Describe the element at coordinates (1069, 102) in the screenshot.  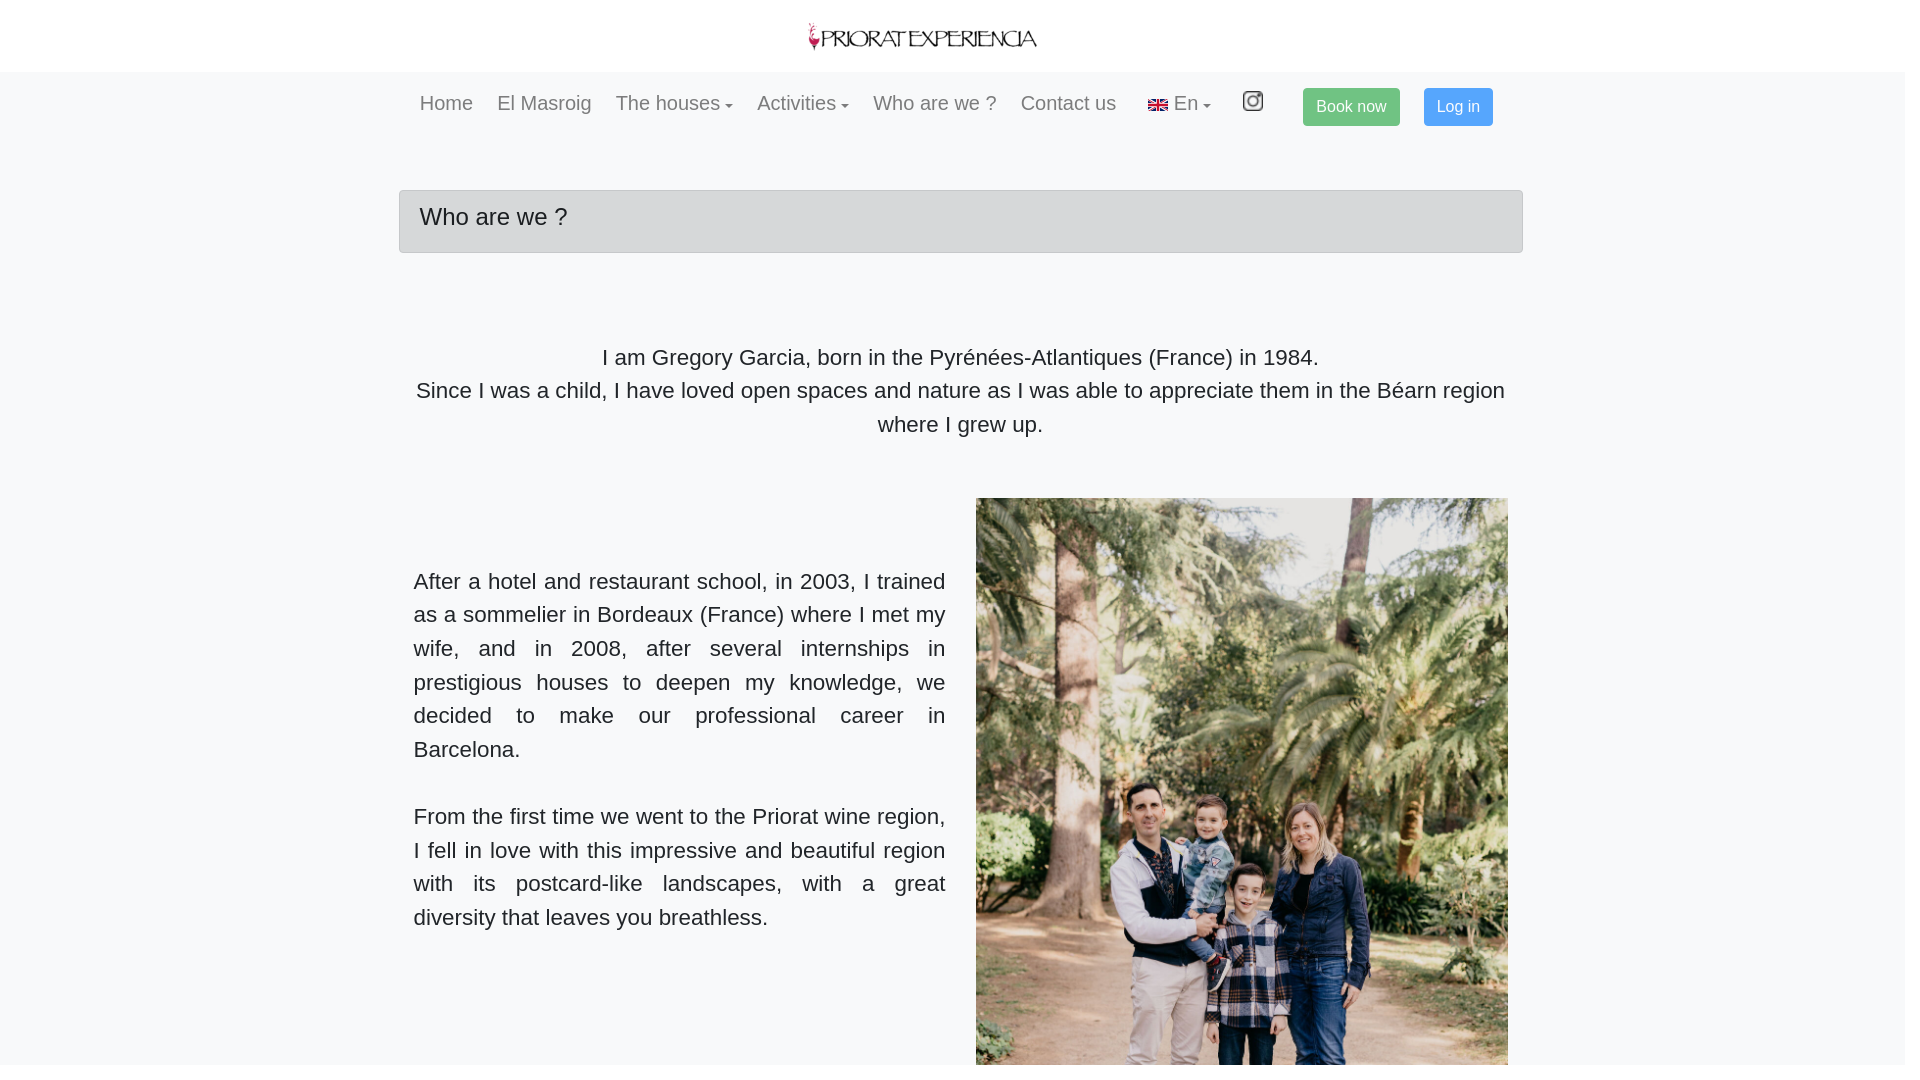
I see `Contact us` at that location.